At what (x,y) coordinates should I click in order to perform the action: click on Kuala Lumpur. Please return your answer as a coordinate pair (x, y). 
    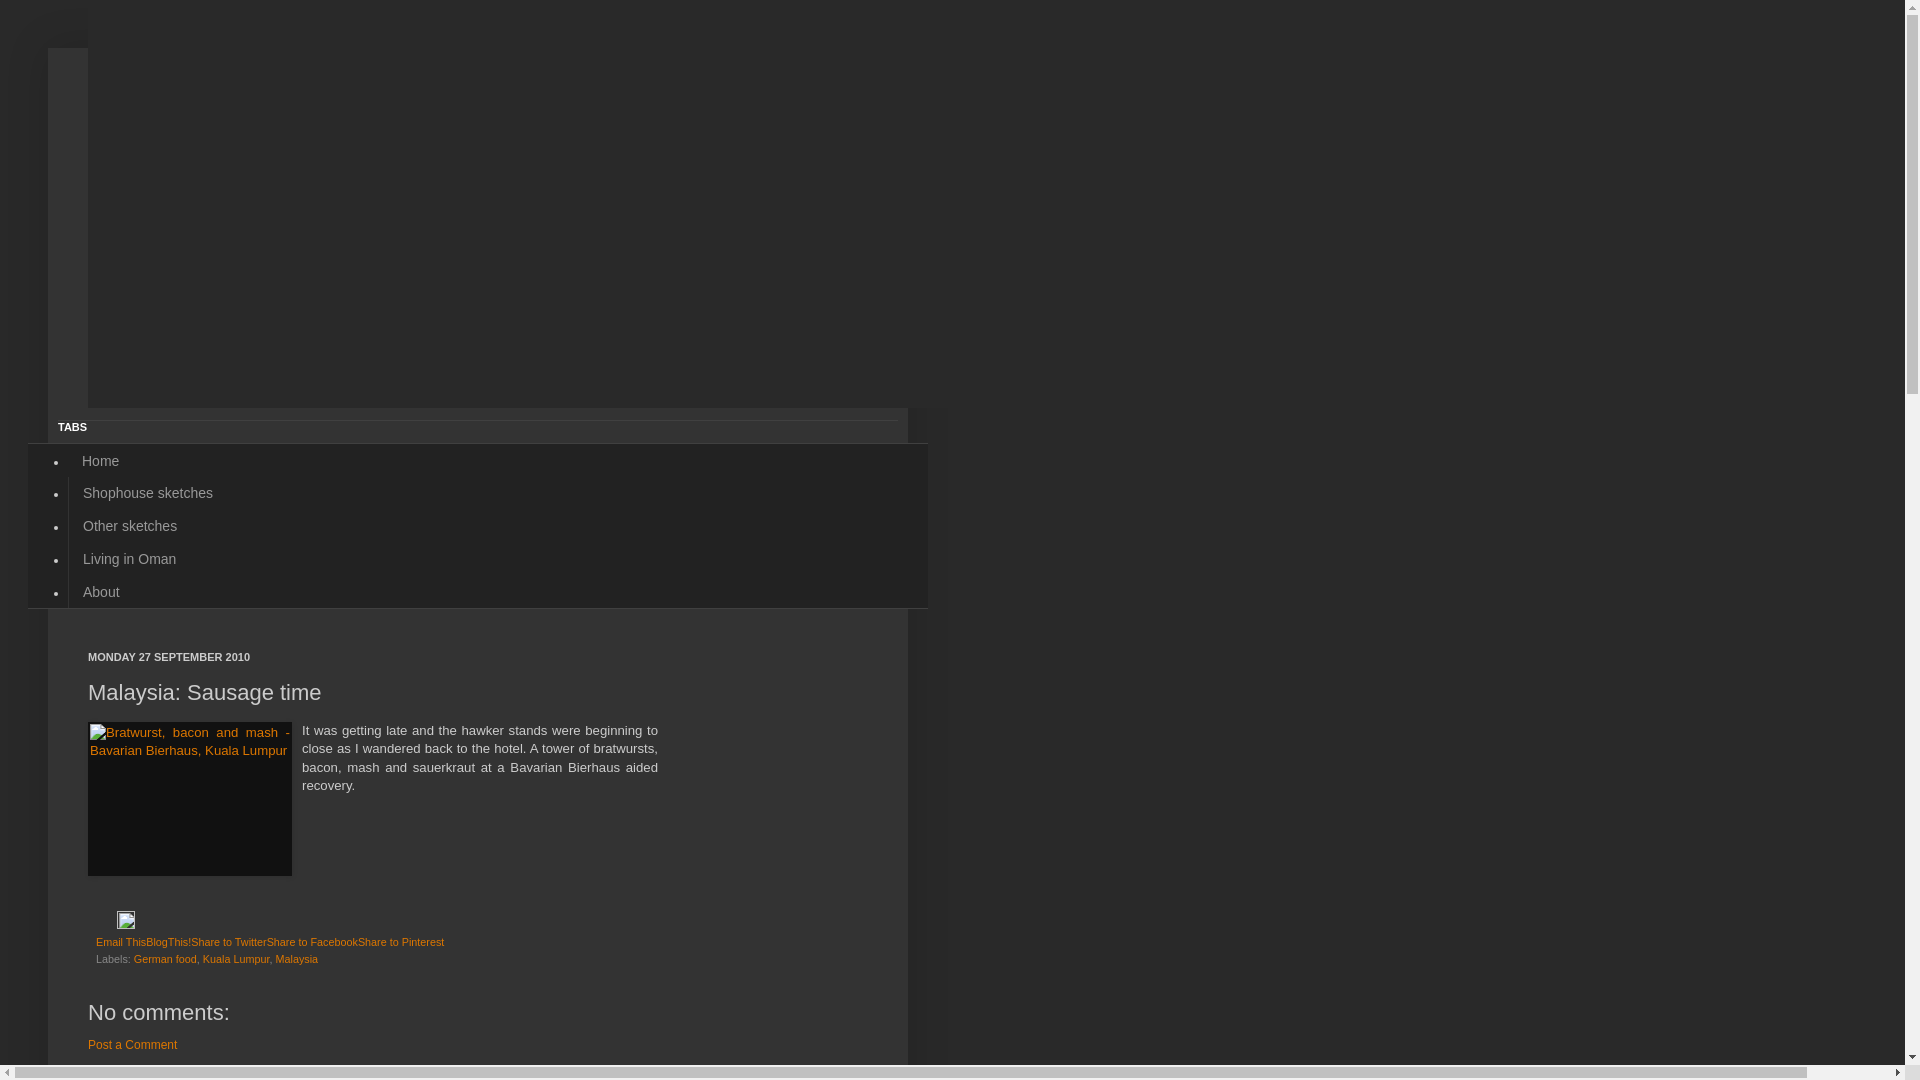
    Looking at the image, I should click on (236, 959).